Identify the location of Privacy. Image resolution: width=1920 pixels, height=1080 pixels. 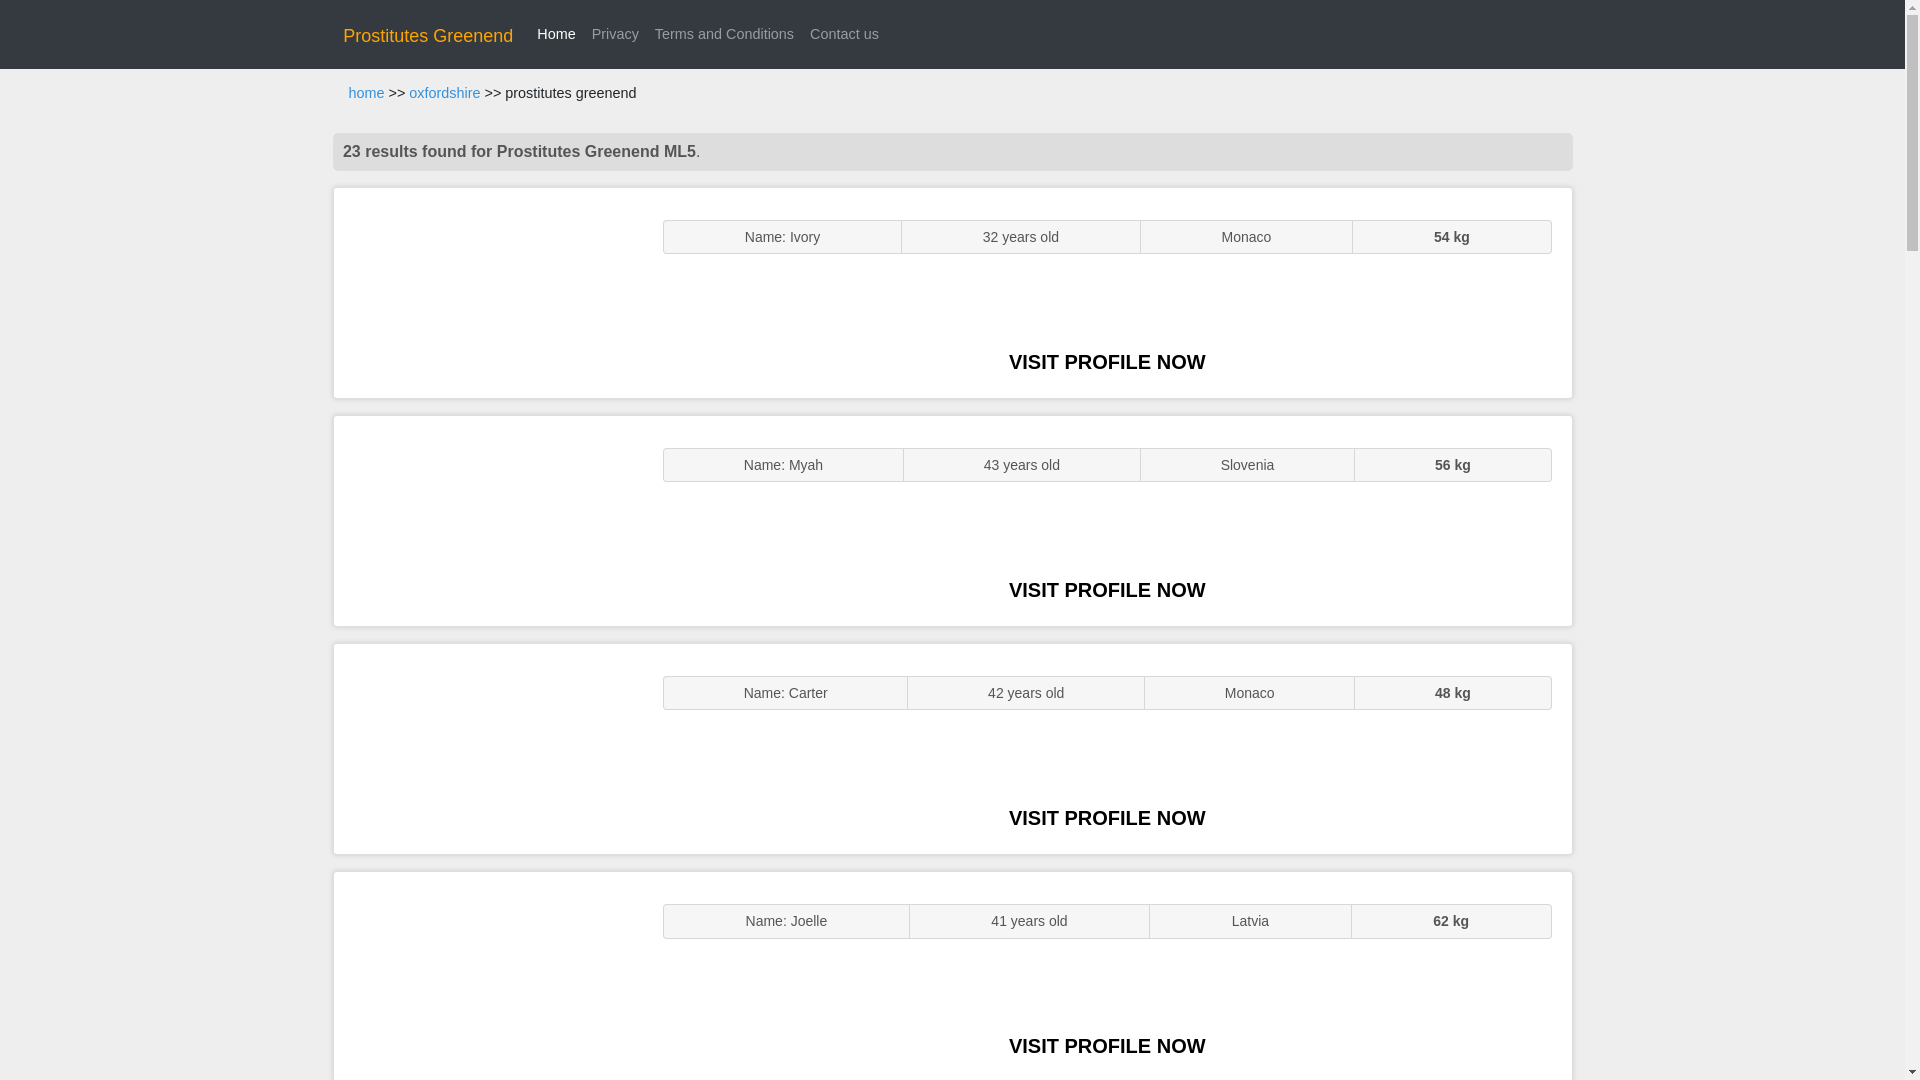
(615, 34).